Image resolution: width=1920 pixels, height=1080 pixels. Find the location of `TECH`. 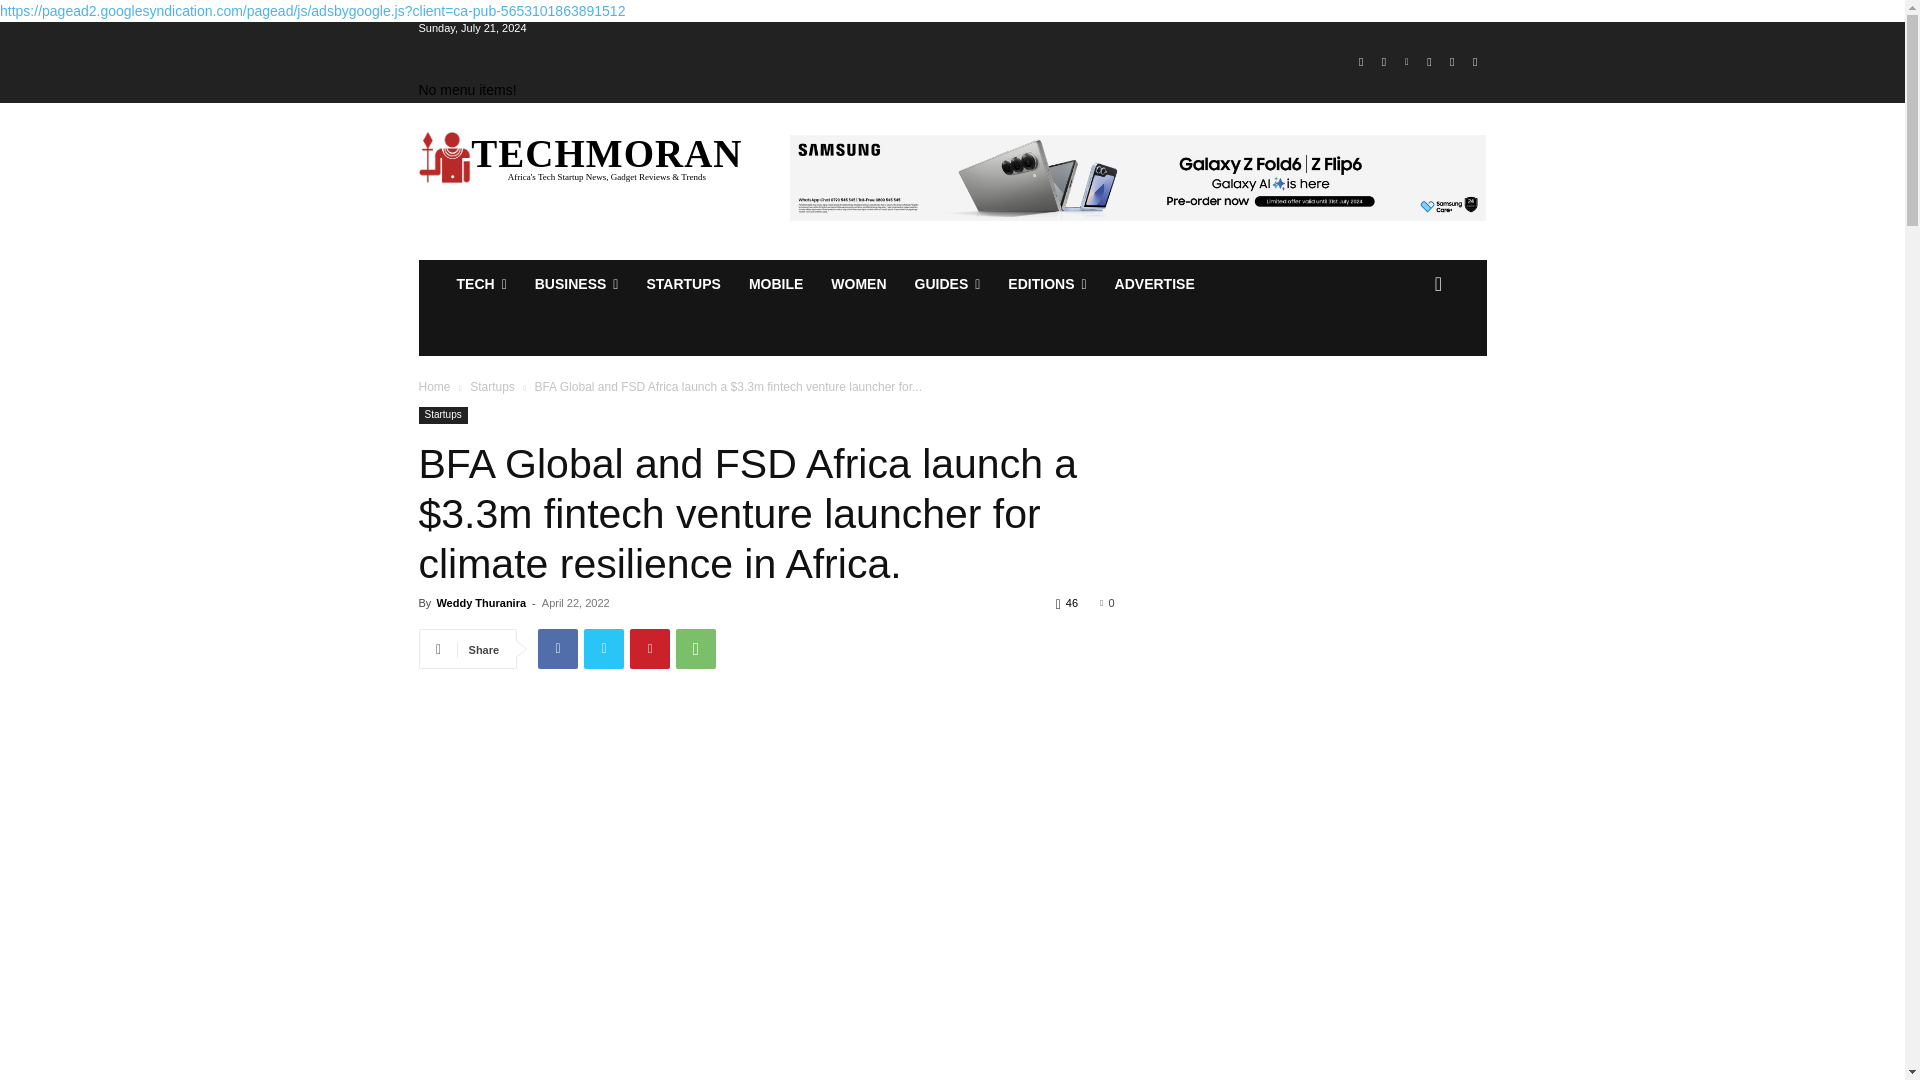

TECH is located at coordinates (480, 284).